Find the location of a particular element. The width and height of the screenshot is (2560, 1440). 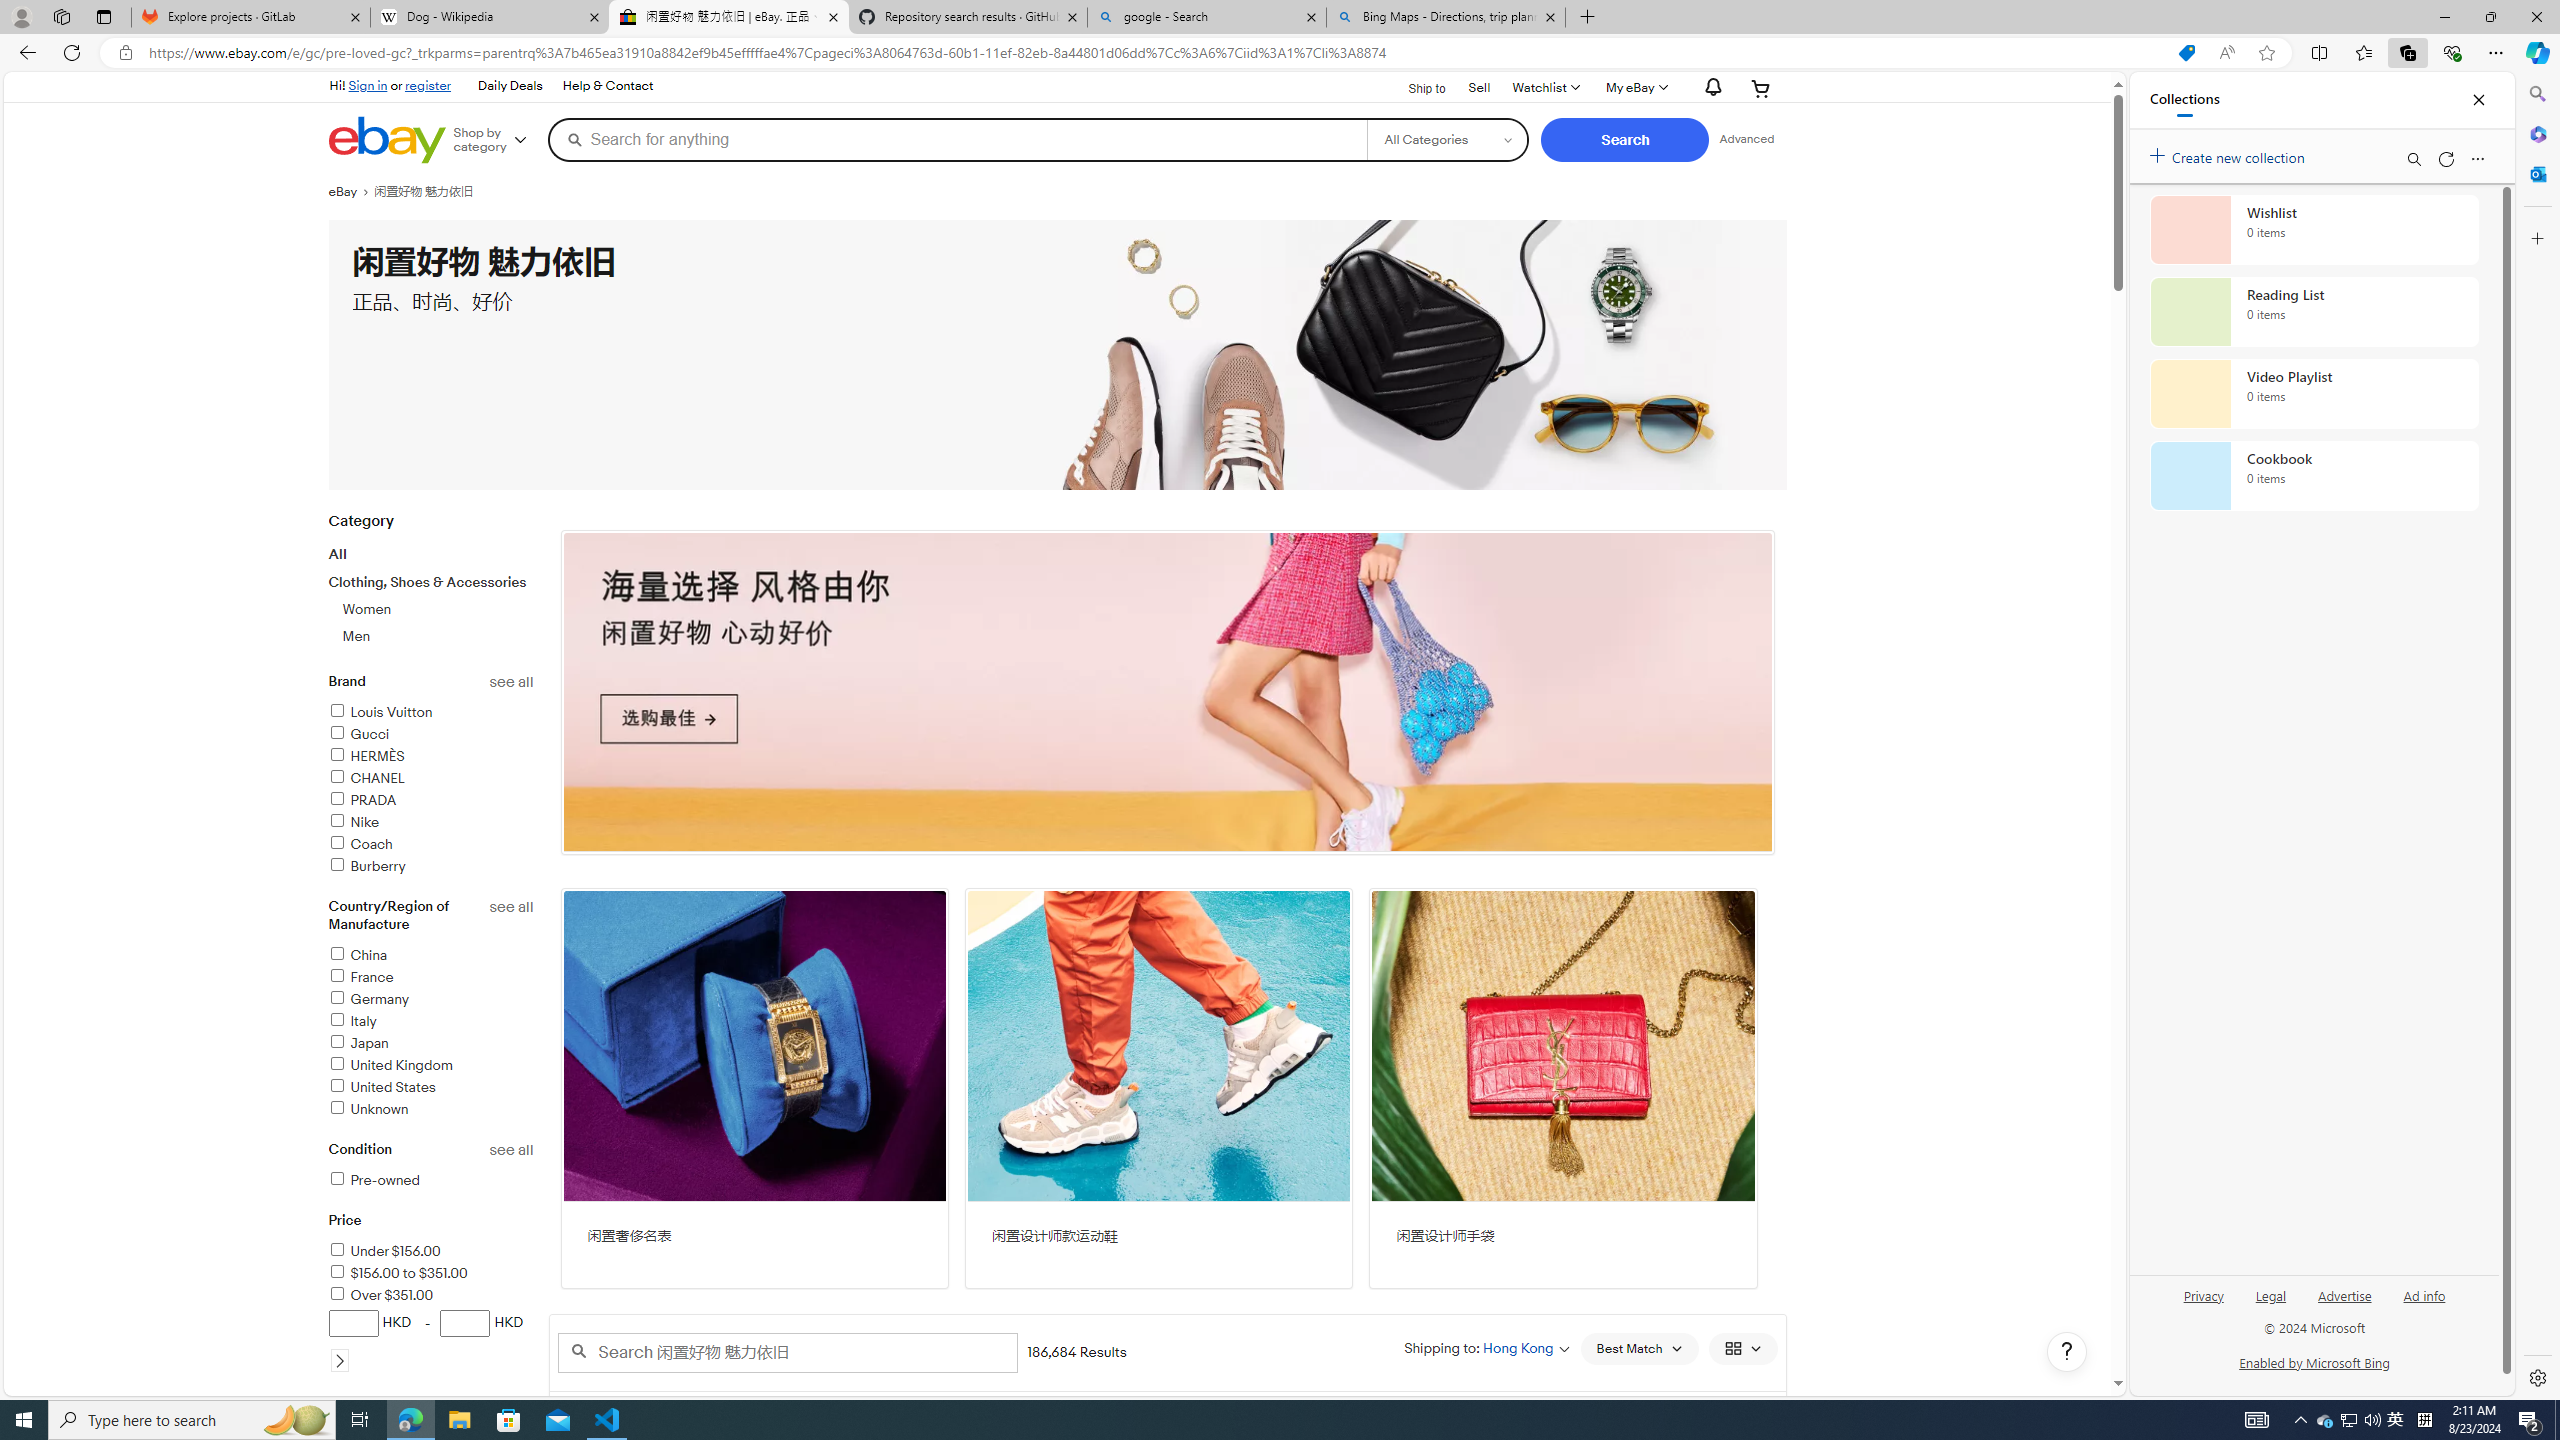

Italy is located at coordinates (431, 1022).